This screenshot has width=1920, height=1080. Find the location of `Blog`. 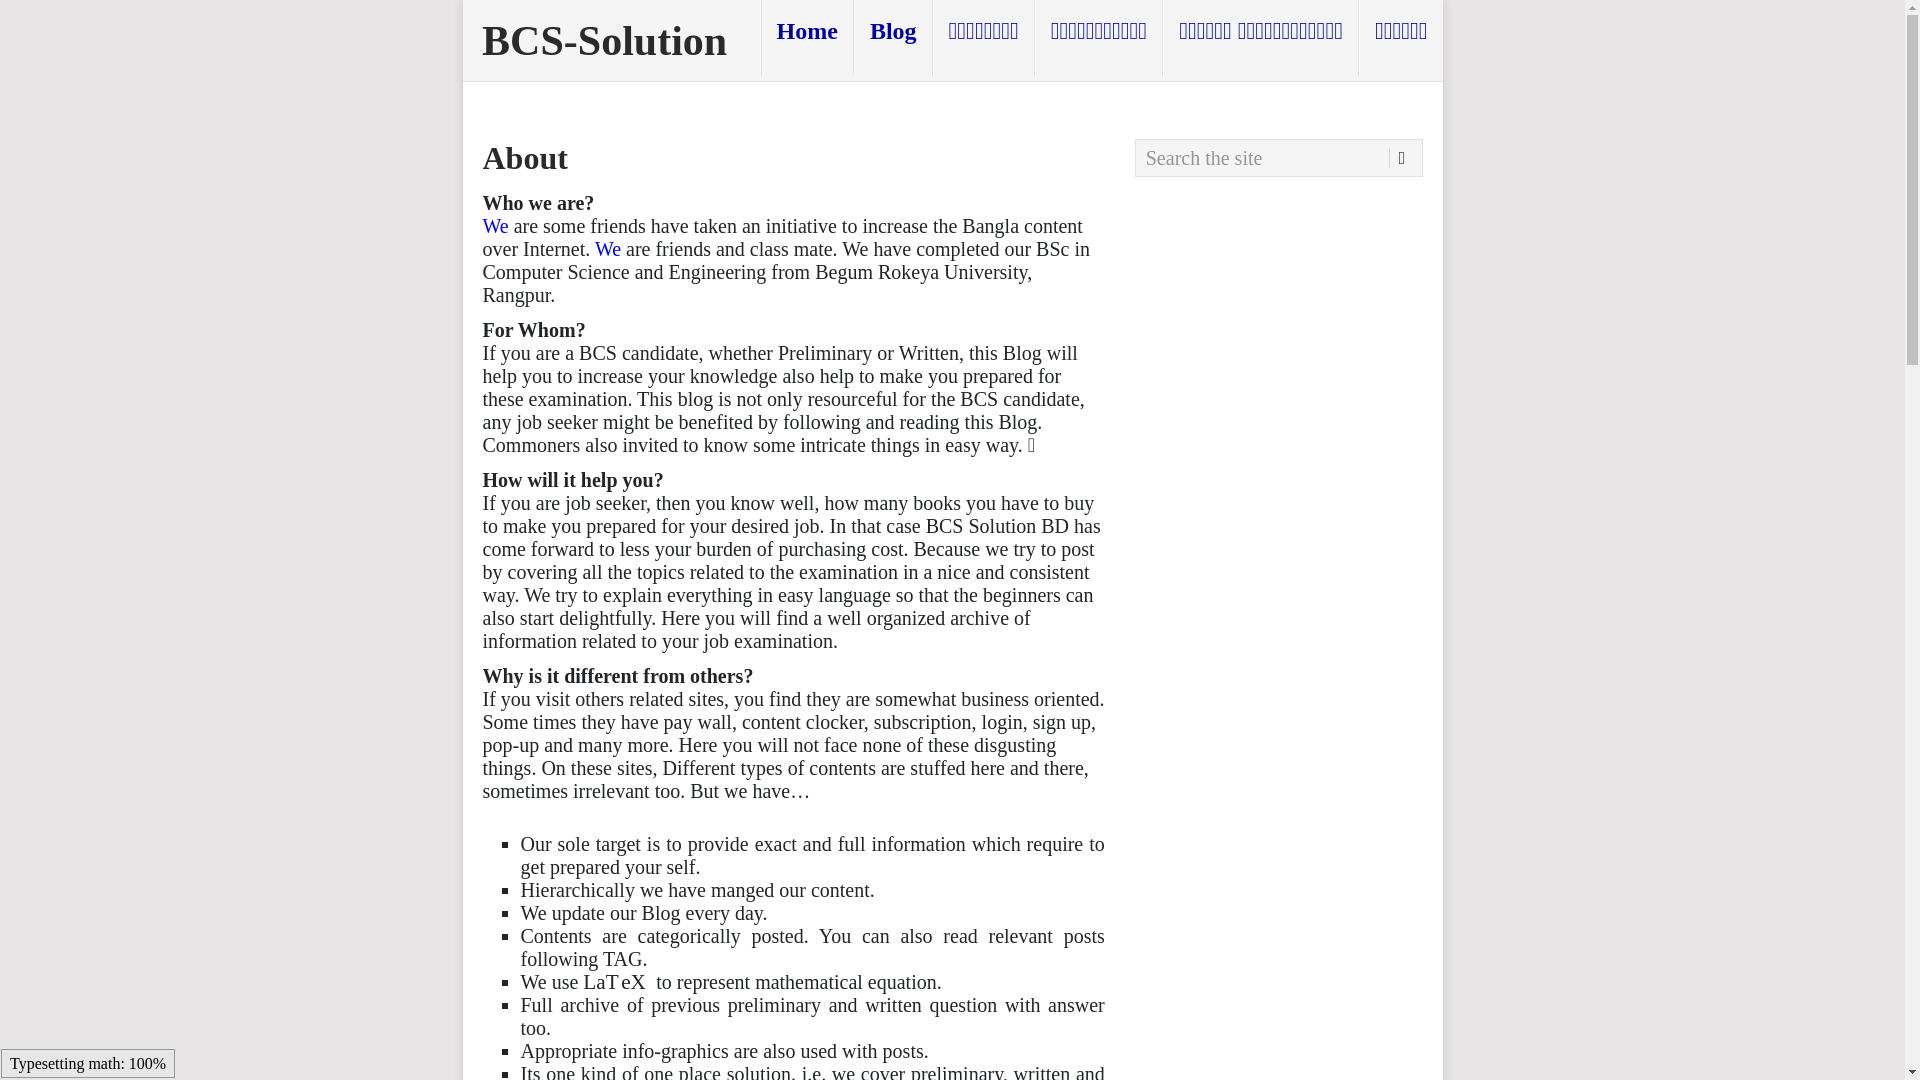

Blog is located at coordinates (894, 38).